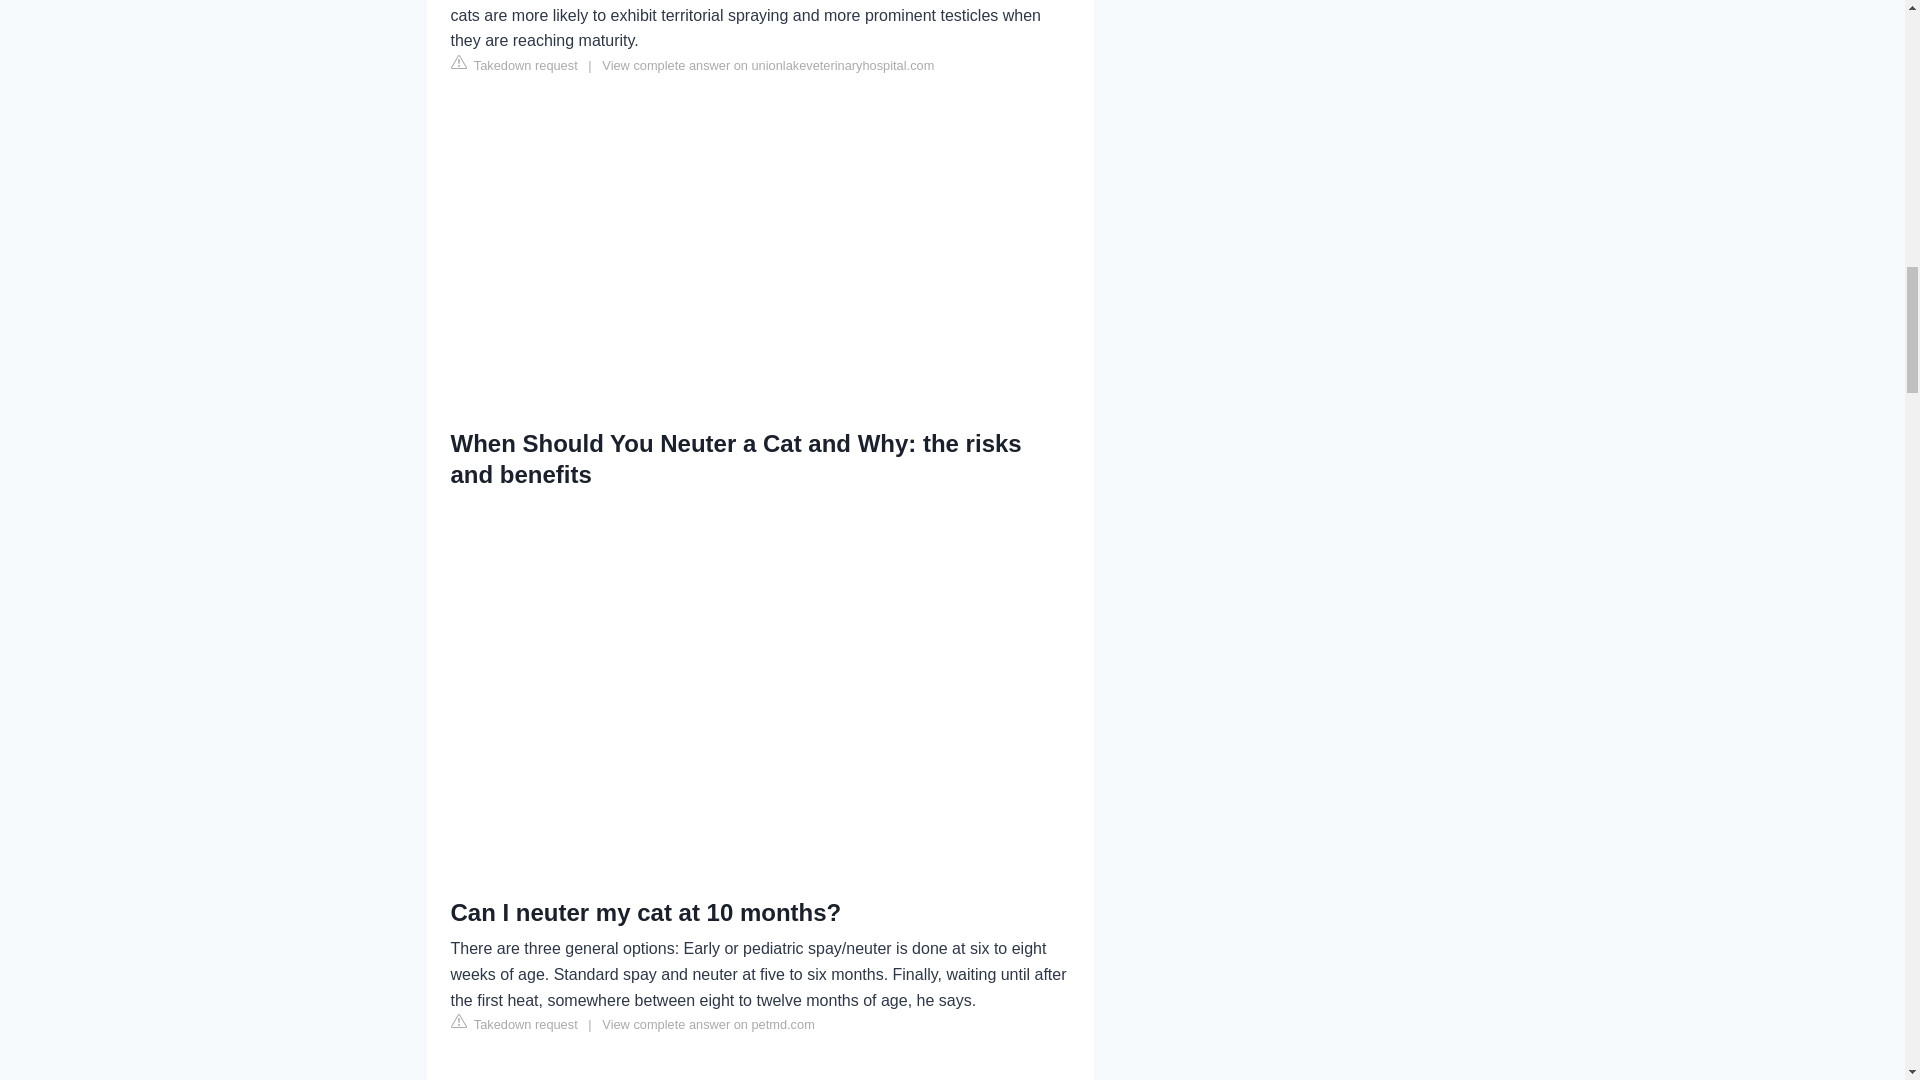 This screenshot has height=1080, width=1920. What do you see at coordinates (708, 1024) in the screenshot?
I see `View complete answer on petmd.com` at bounding box center [708, 1024].